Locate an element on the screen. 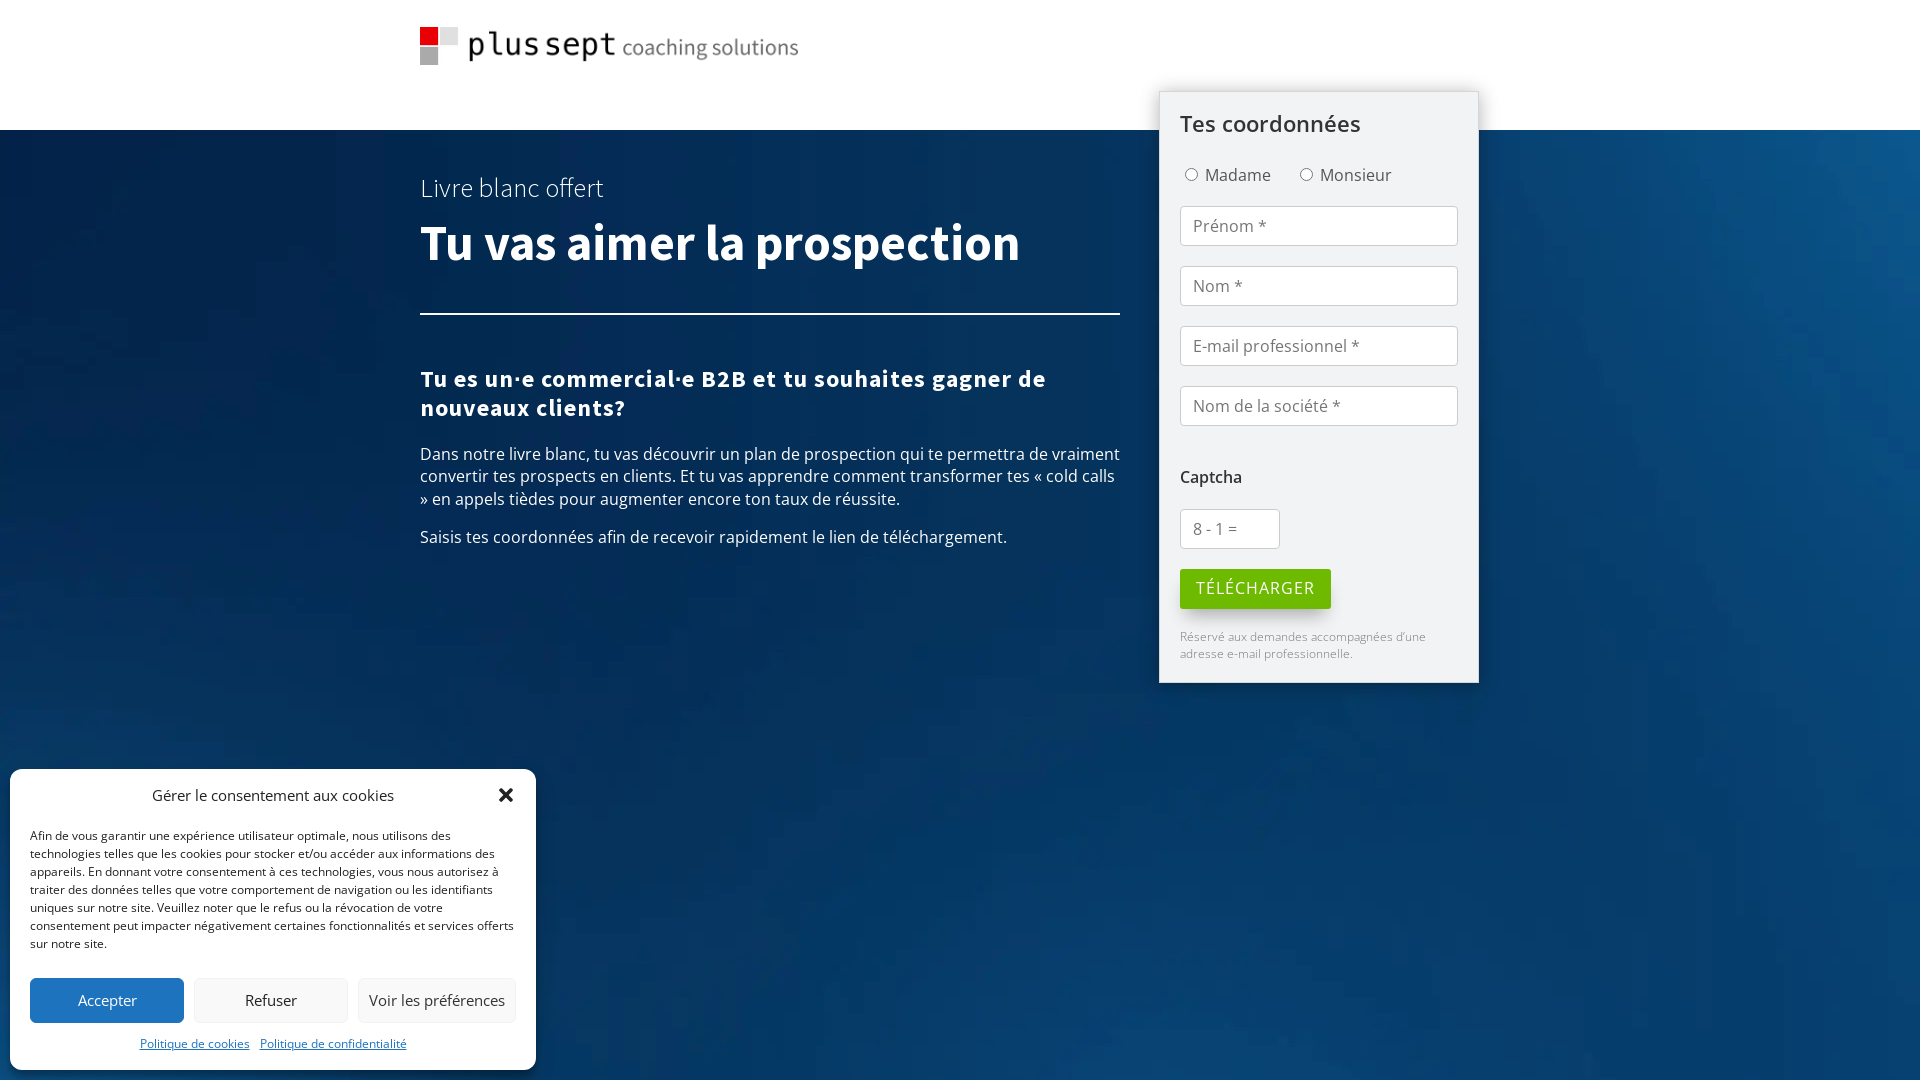  Accepter is located at coordinates (107, 1000).